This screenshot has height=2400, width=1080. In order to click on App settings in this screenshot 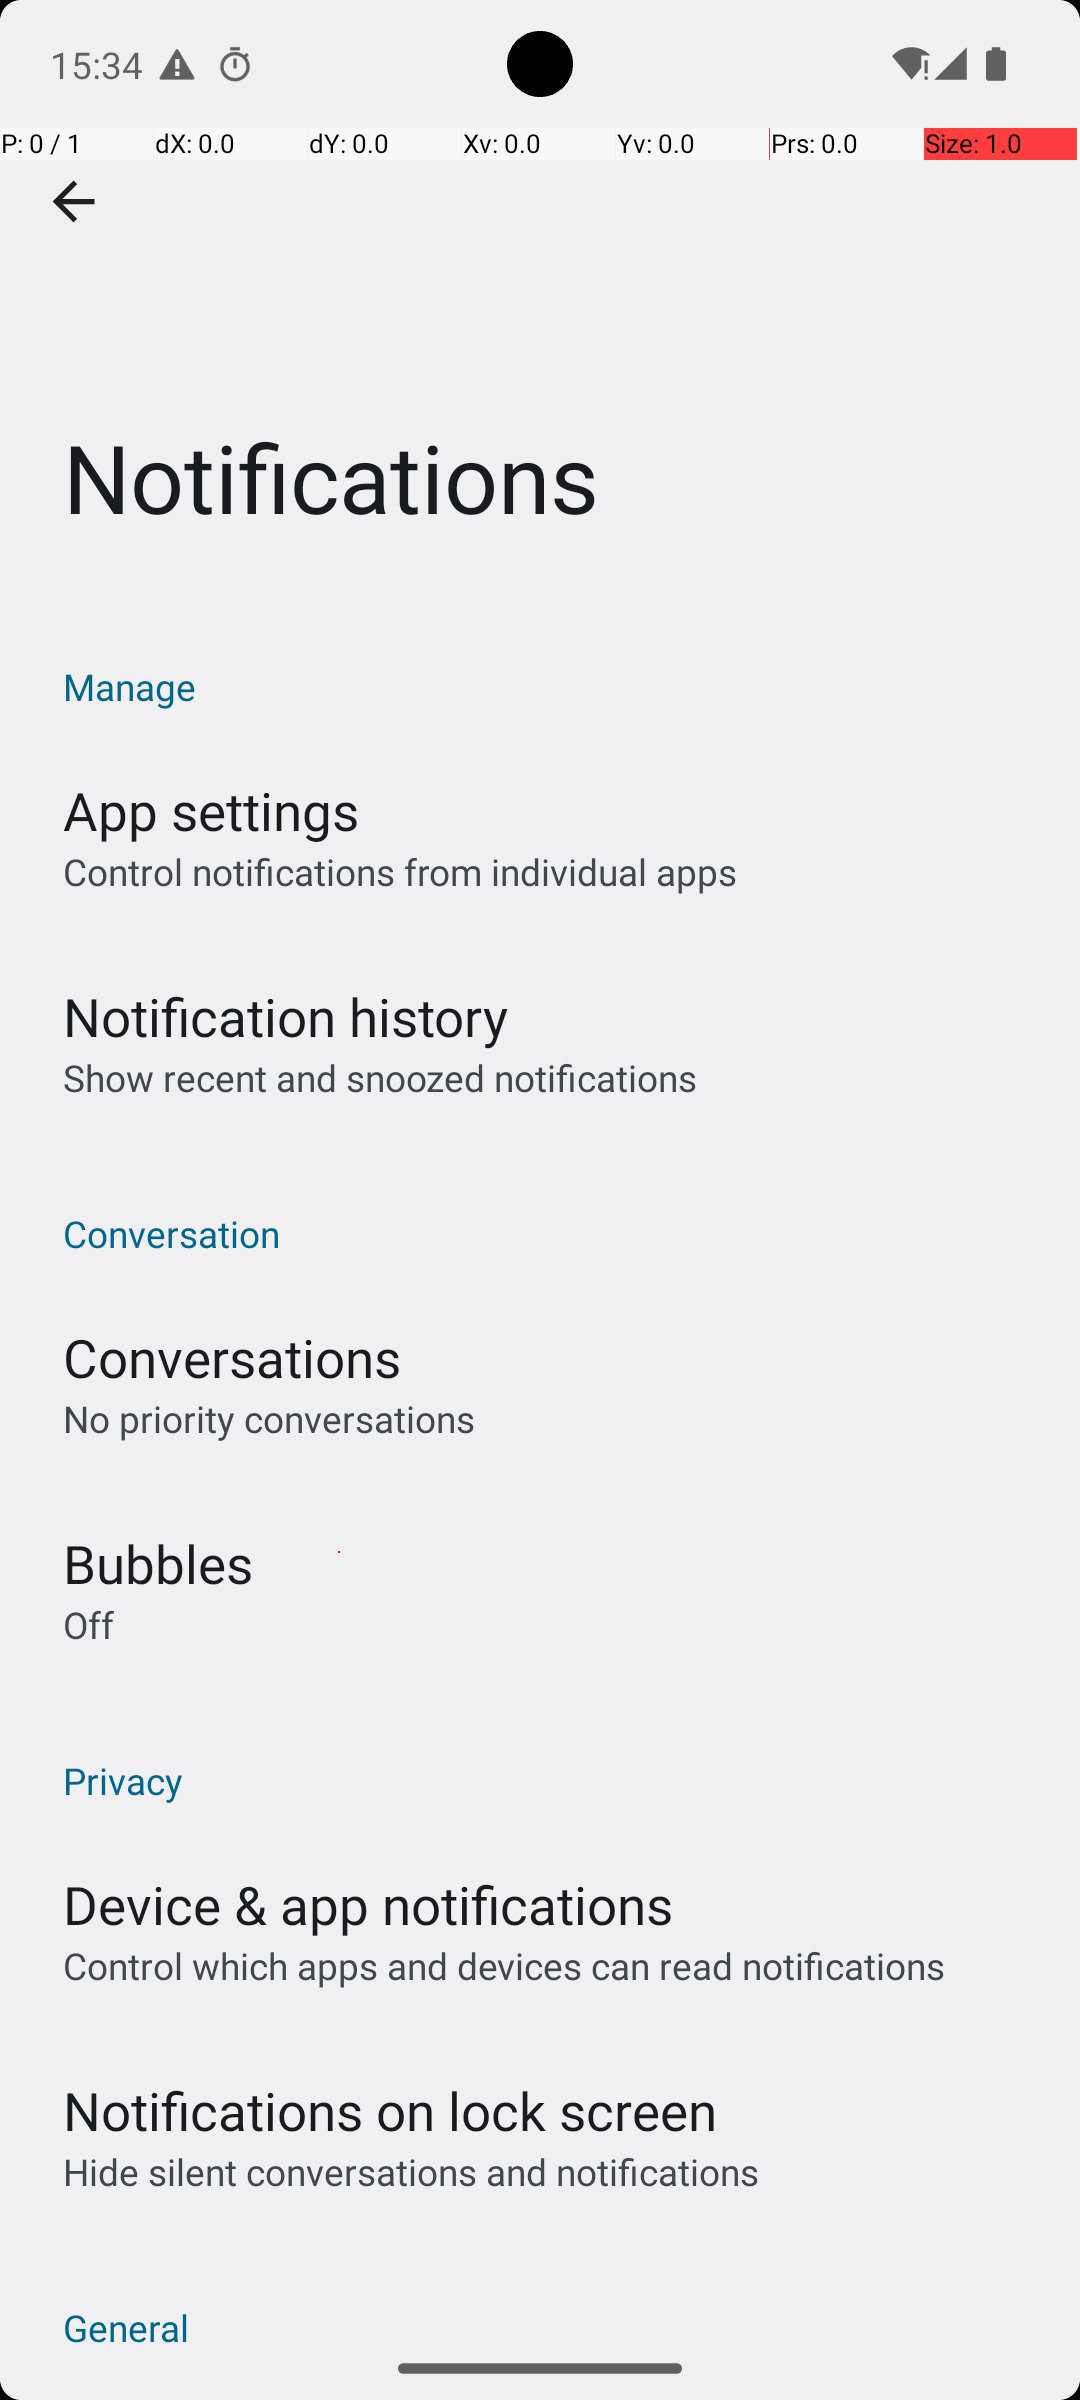, I will do `click(211, 810)`.